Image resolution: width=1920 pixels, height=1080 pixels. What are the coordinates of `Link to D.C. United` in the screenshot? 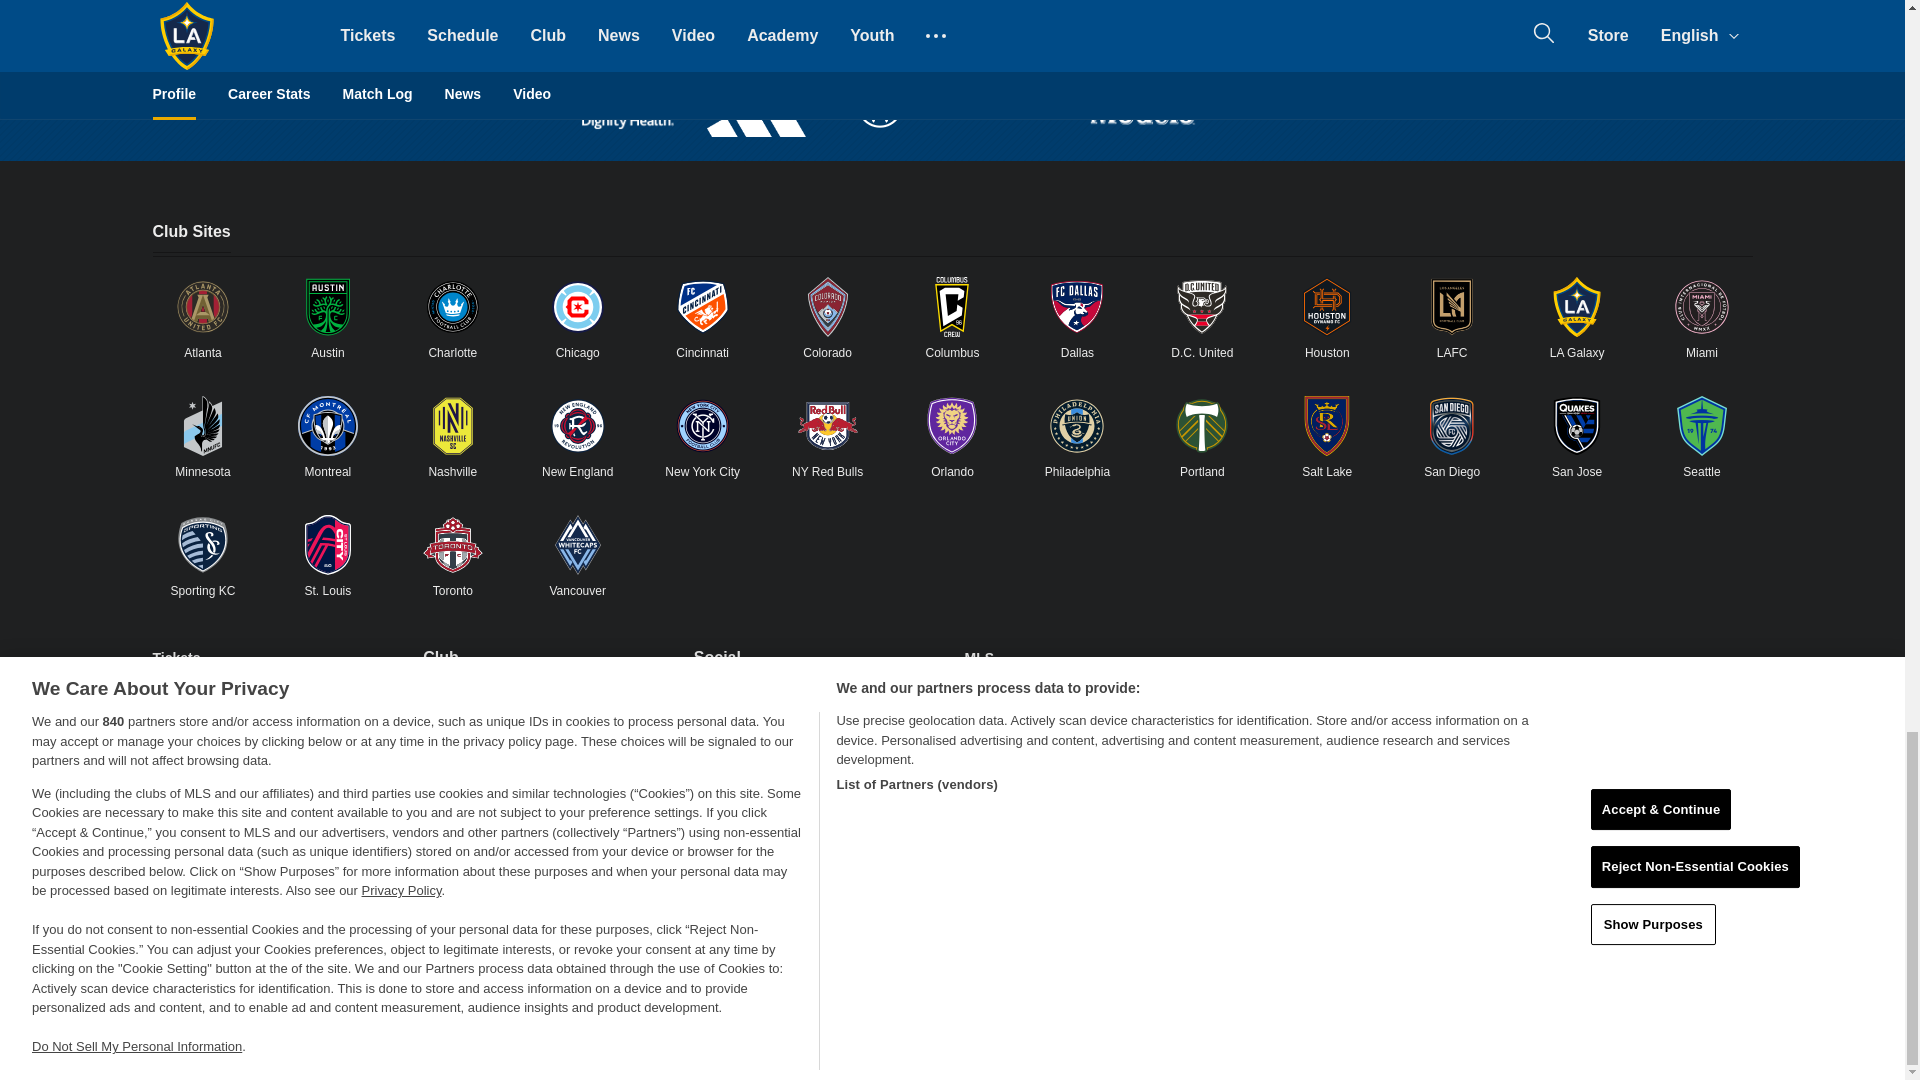 It's located at (1202, 306).